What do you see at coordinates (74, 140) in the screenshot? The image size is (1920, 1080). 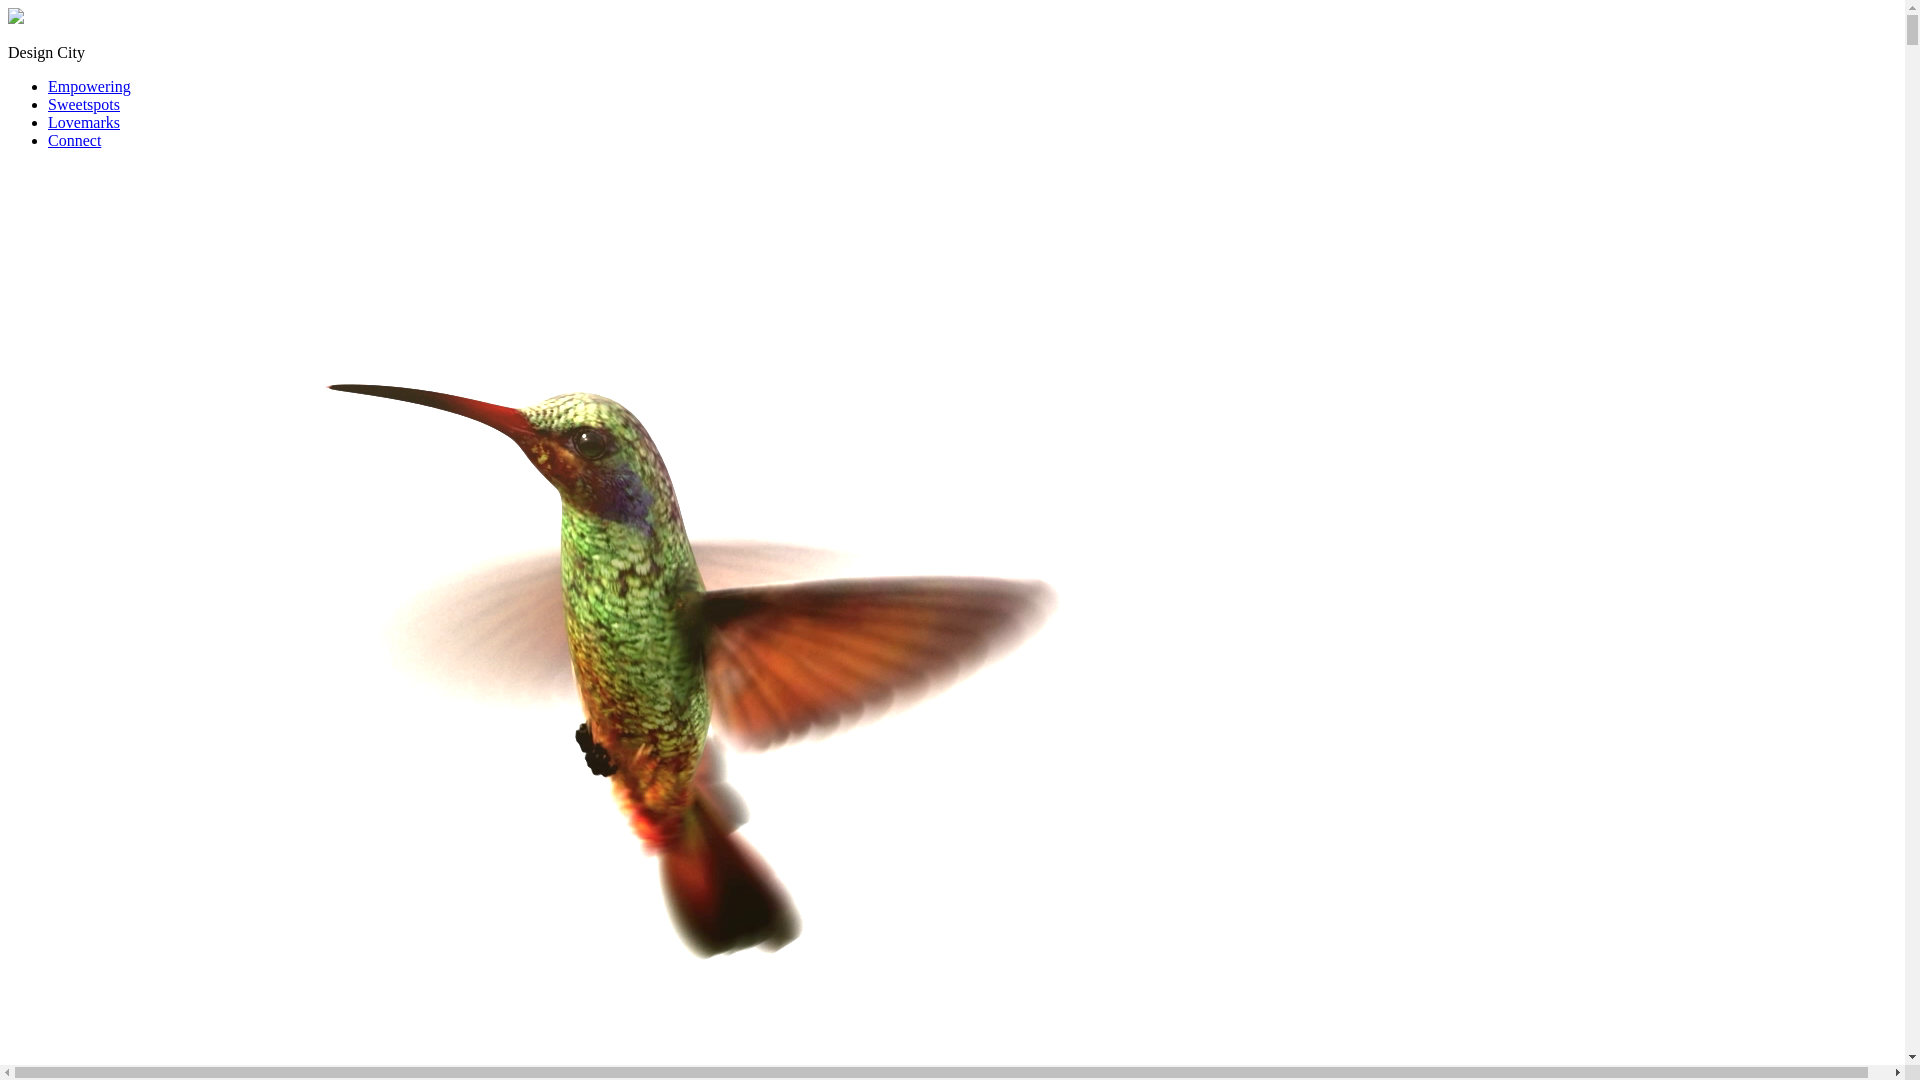 I see `Connect` at bounding box center [74, 140].